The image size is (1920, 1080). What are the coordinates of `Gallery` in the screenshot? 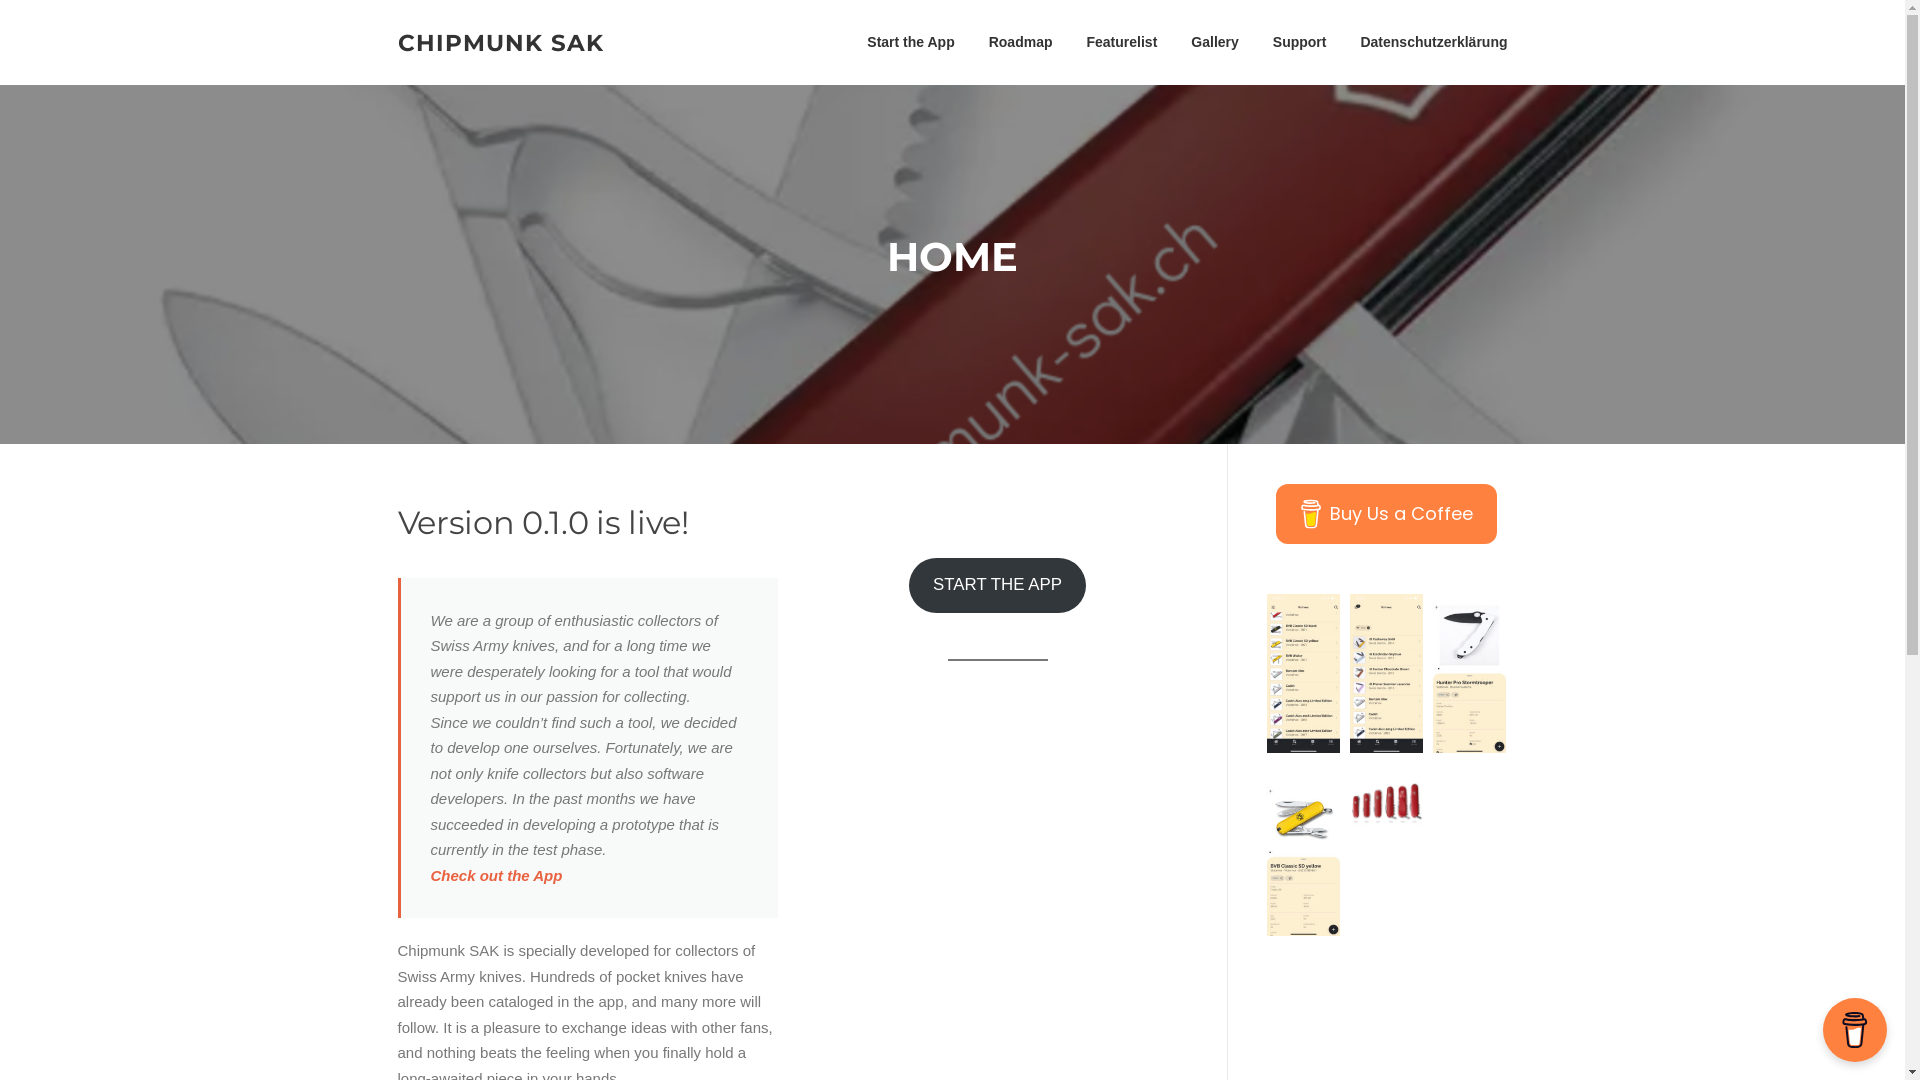 It's located at (1214, 42).